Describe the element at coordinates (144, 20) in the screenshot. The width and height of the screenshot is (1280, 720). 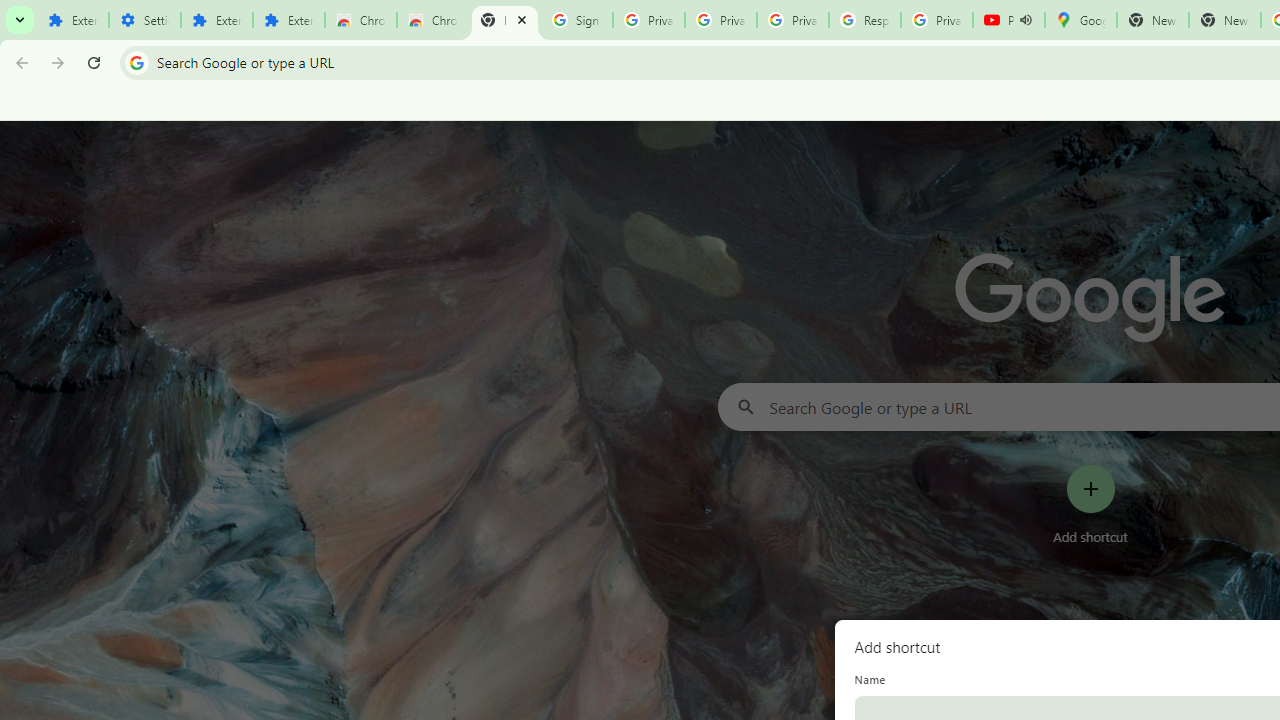
I see `Settings` at that location.